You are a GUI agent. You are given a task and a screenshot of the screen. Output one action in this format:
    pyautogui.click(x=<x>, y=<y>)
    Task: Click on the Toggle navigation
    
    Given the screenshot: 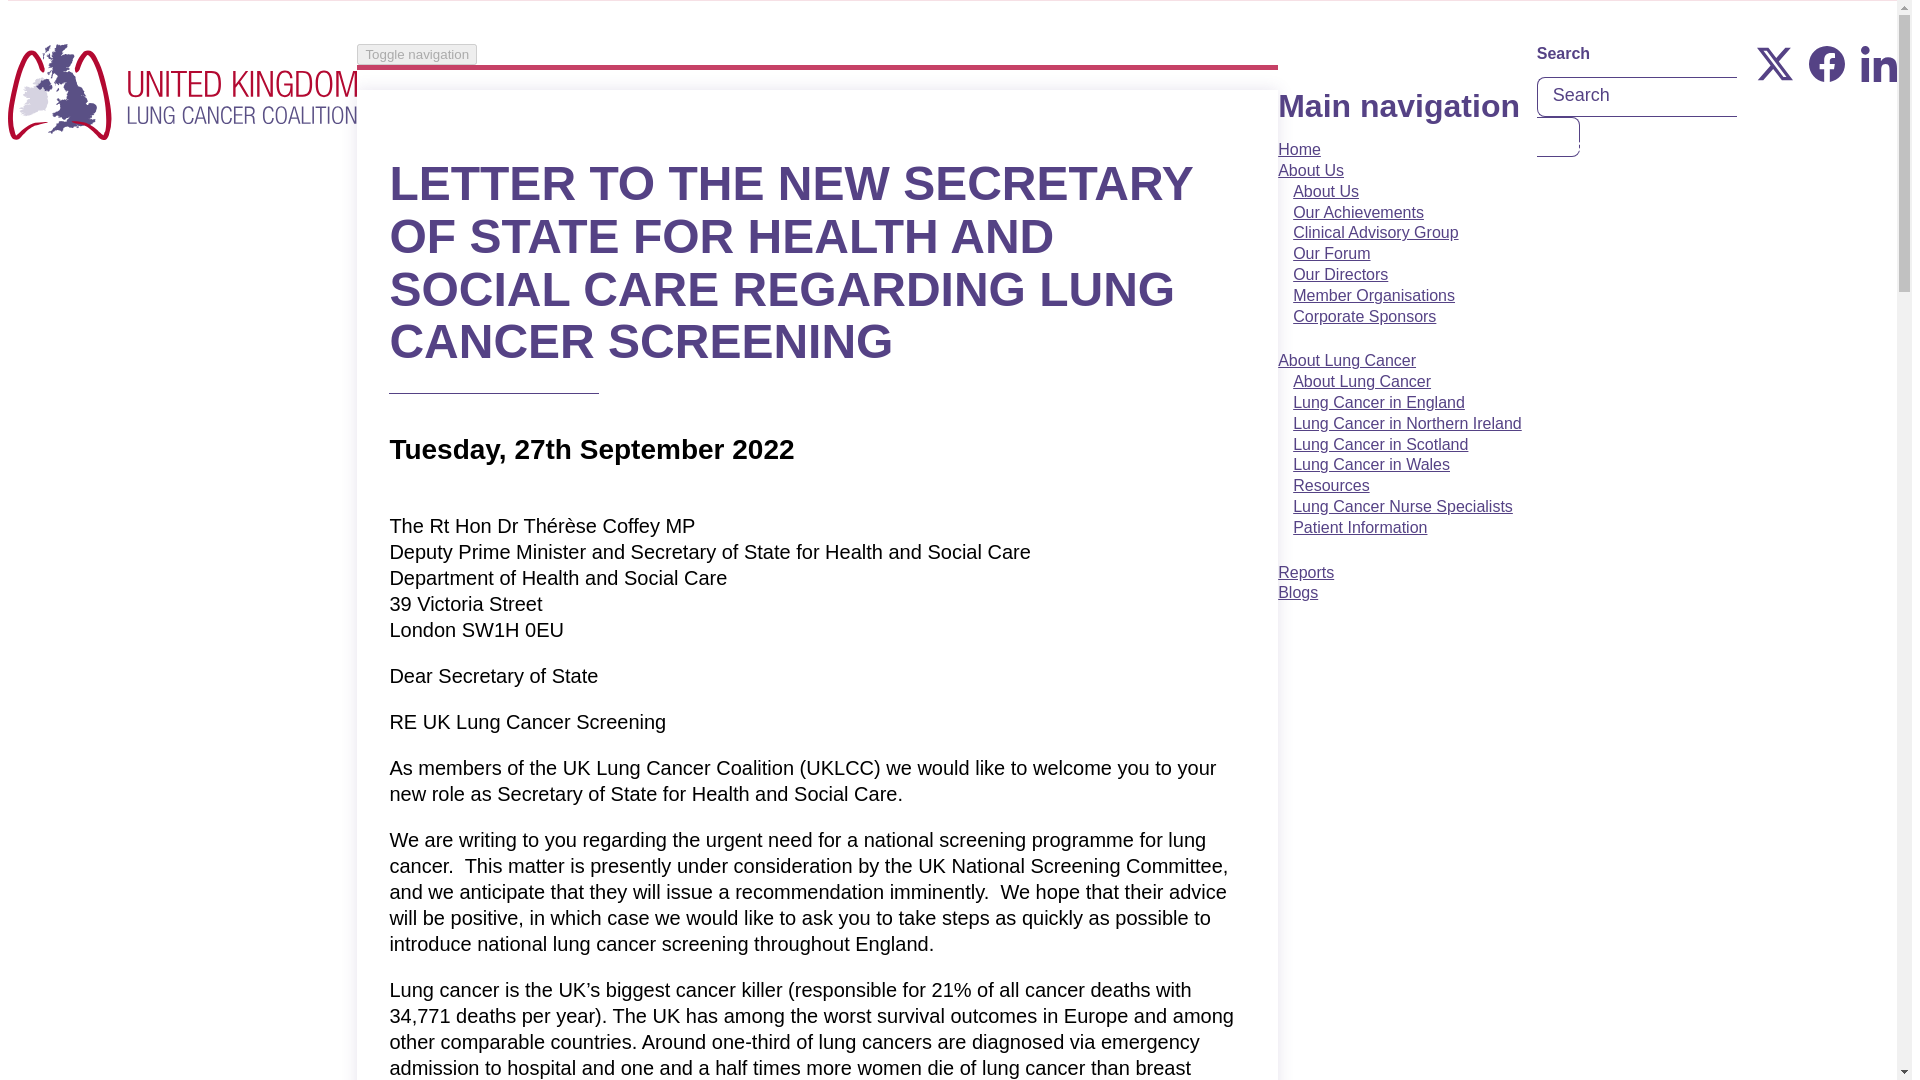 What is the action you would take?
    pyautogui.click(x=416, y=54)
    